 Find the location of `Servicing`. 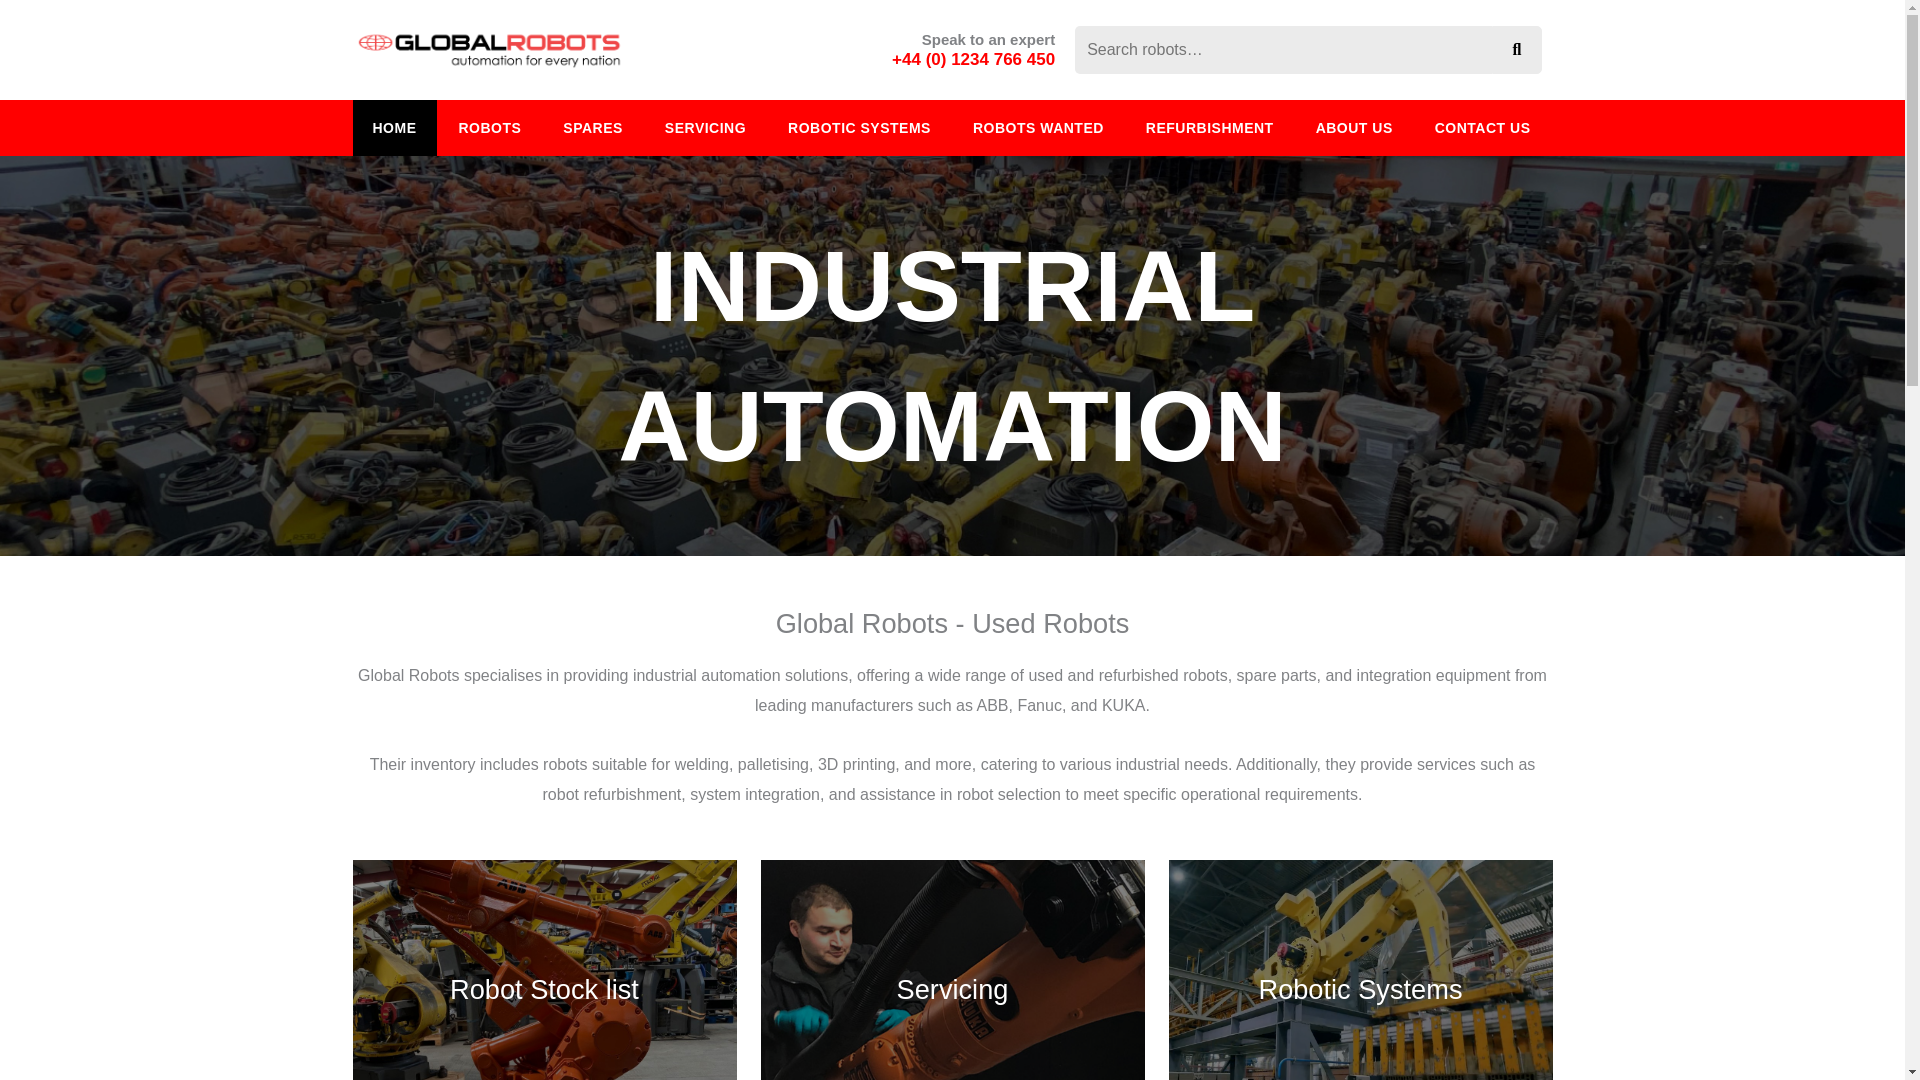

Servicing is located at coordinates (952, 970).